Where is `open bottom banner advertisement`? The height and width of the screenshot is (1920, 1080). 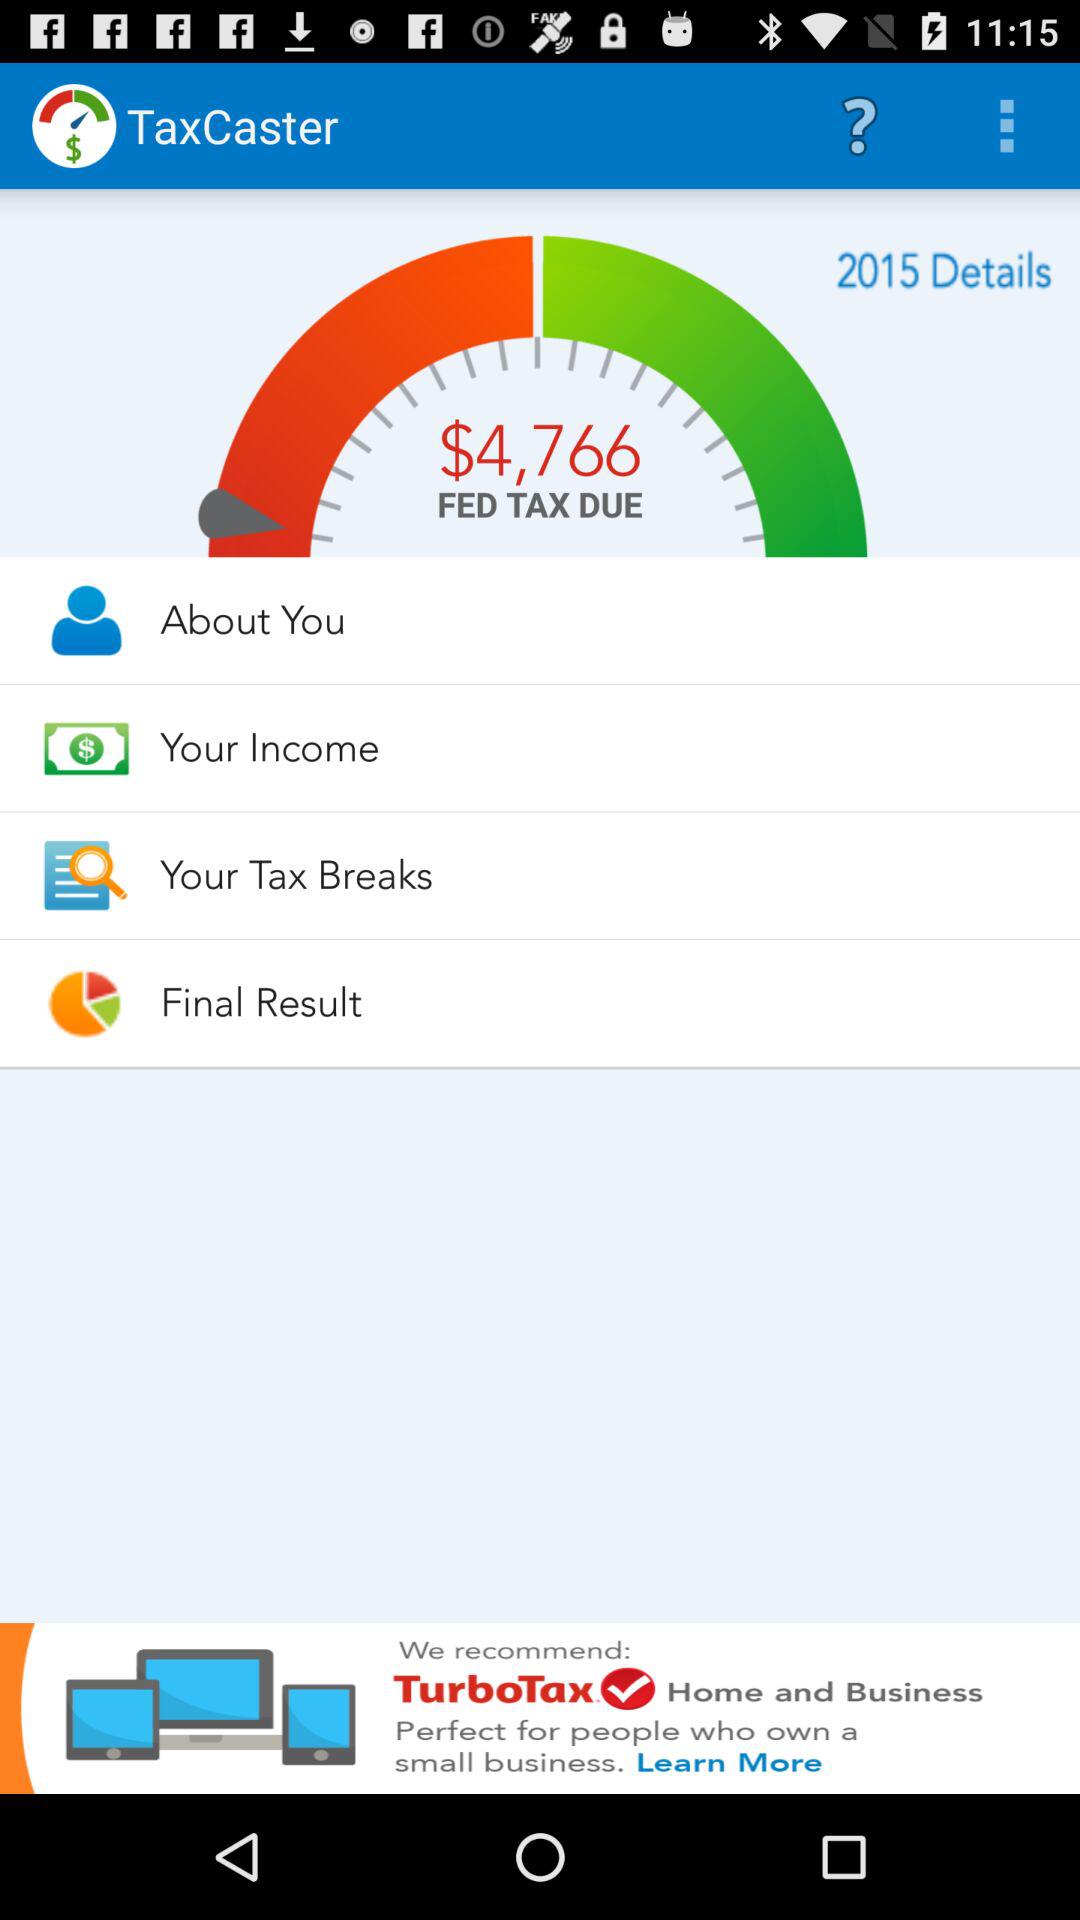 open bottom banner advertisement is located at coordinates (540, 1708).